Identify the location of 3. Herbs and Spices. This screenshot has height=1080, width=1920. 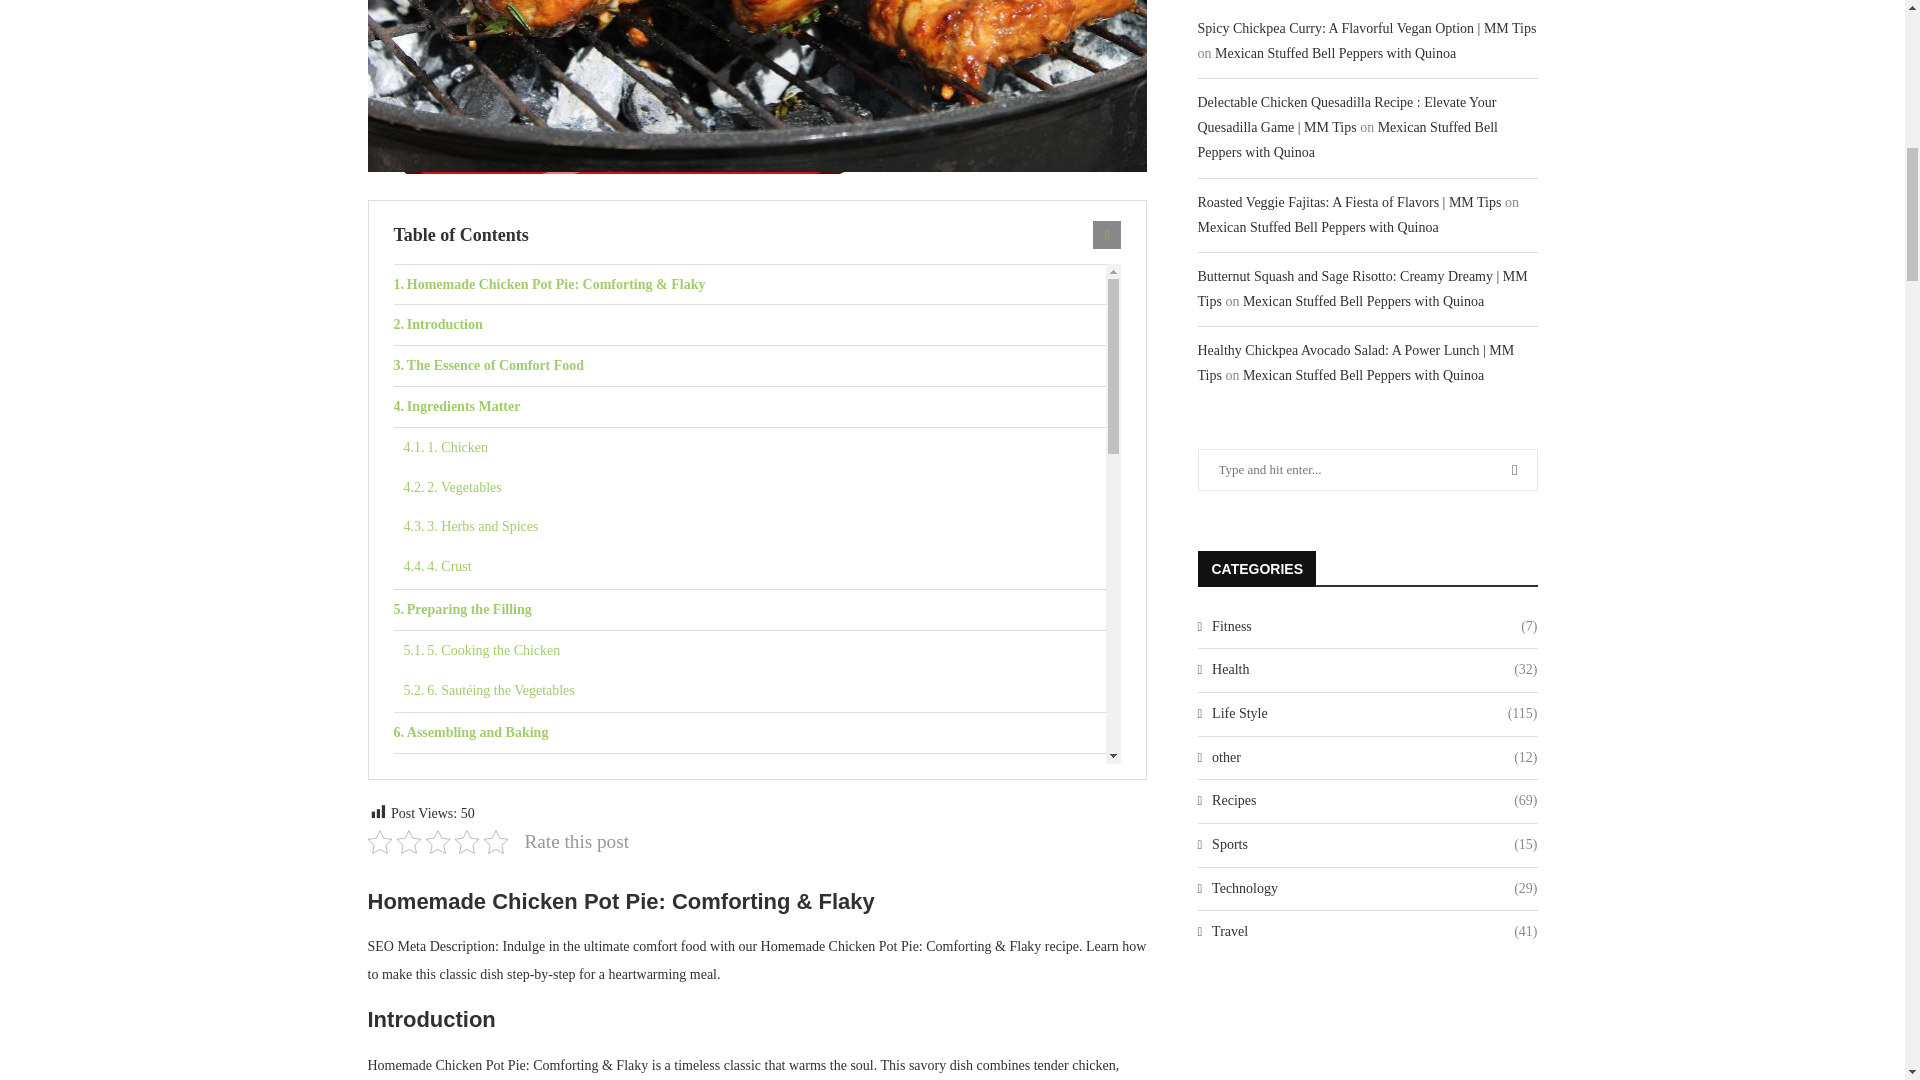
(755, 526).